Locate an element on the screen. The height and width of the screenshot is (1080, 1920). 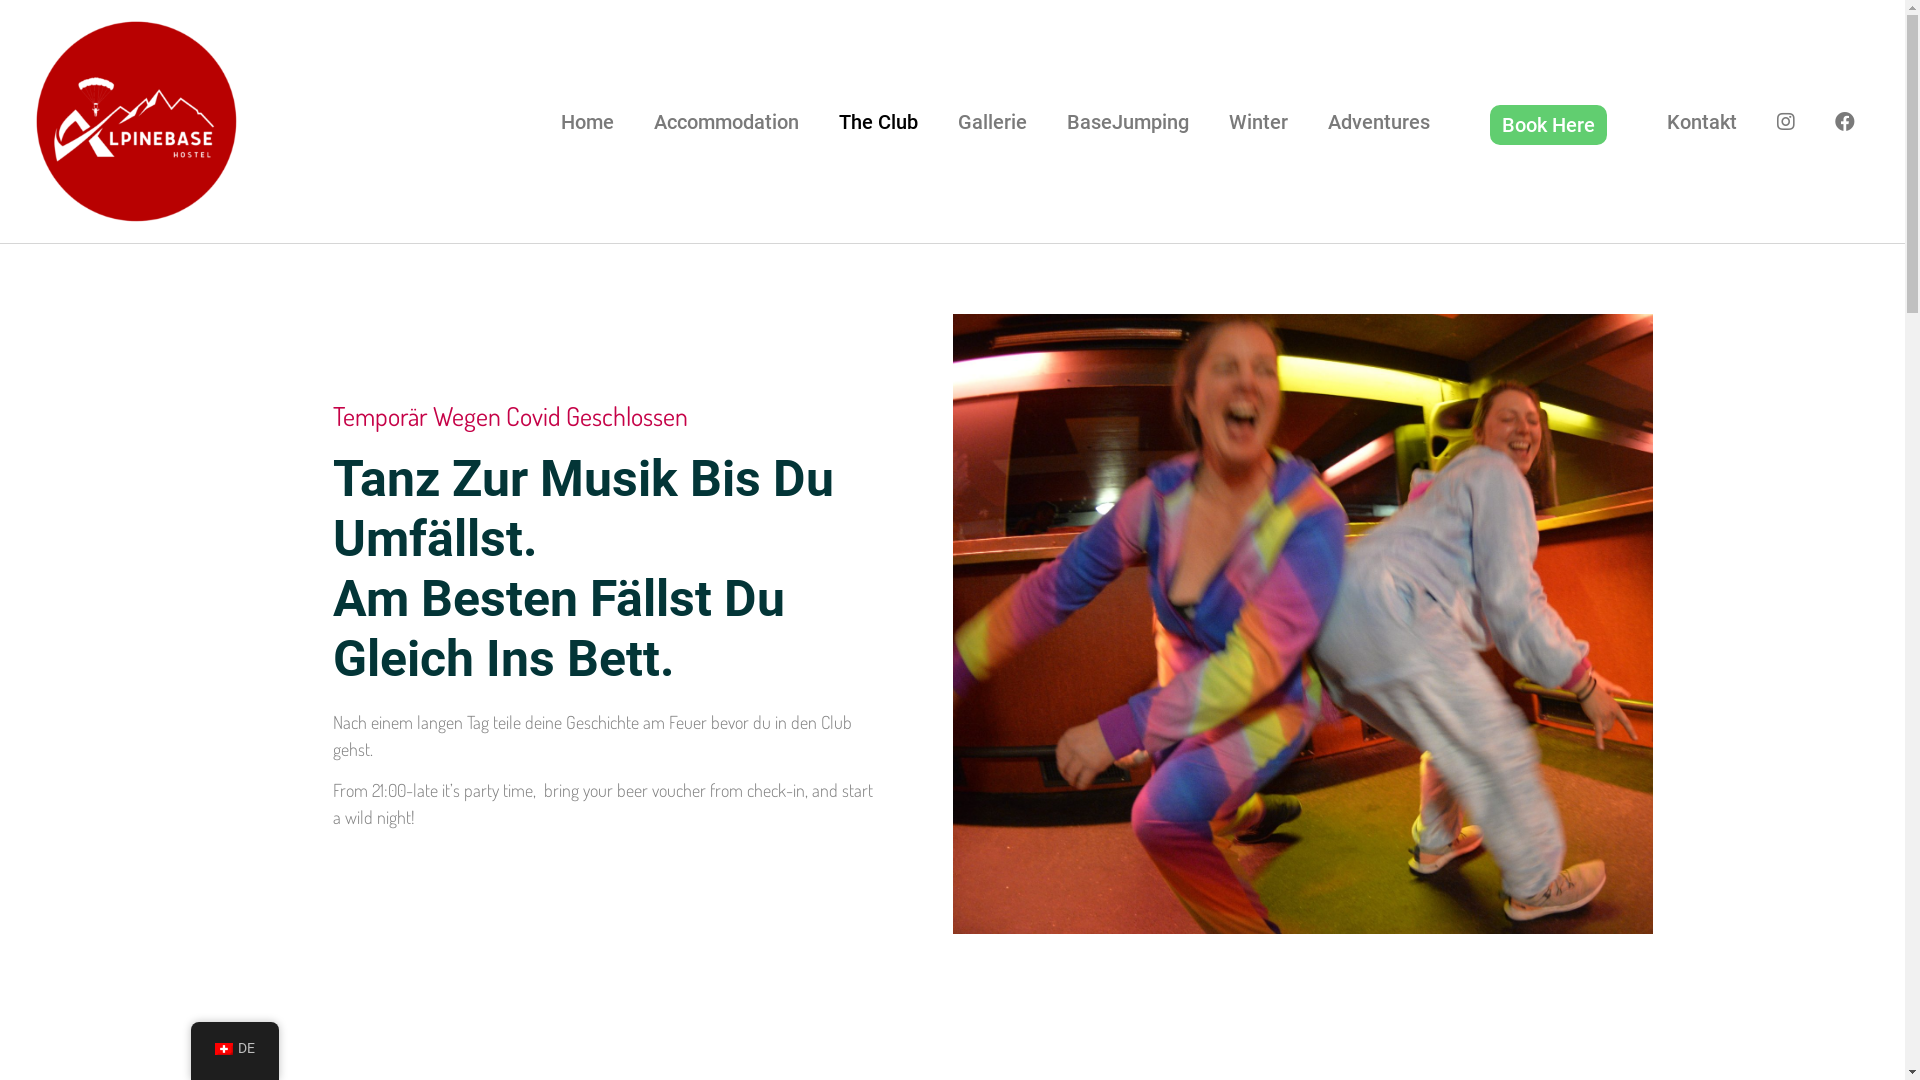
Book Here is located at coordinates (1548, 125).